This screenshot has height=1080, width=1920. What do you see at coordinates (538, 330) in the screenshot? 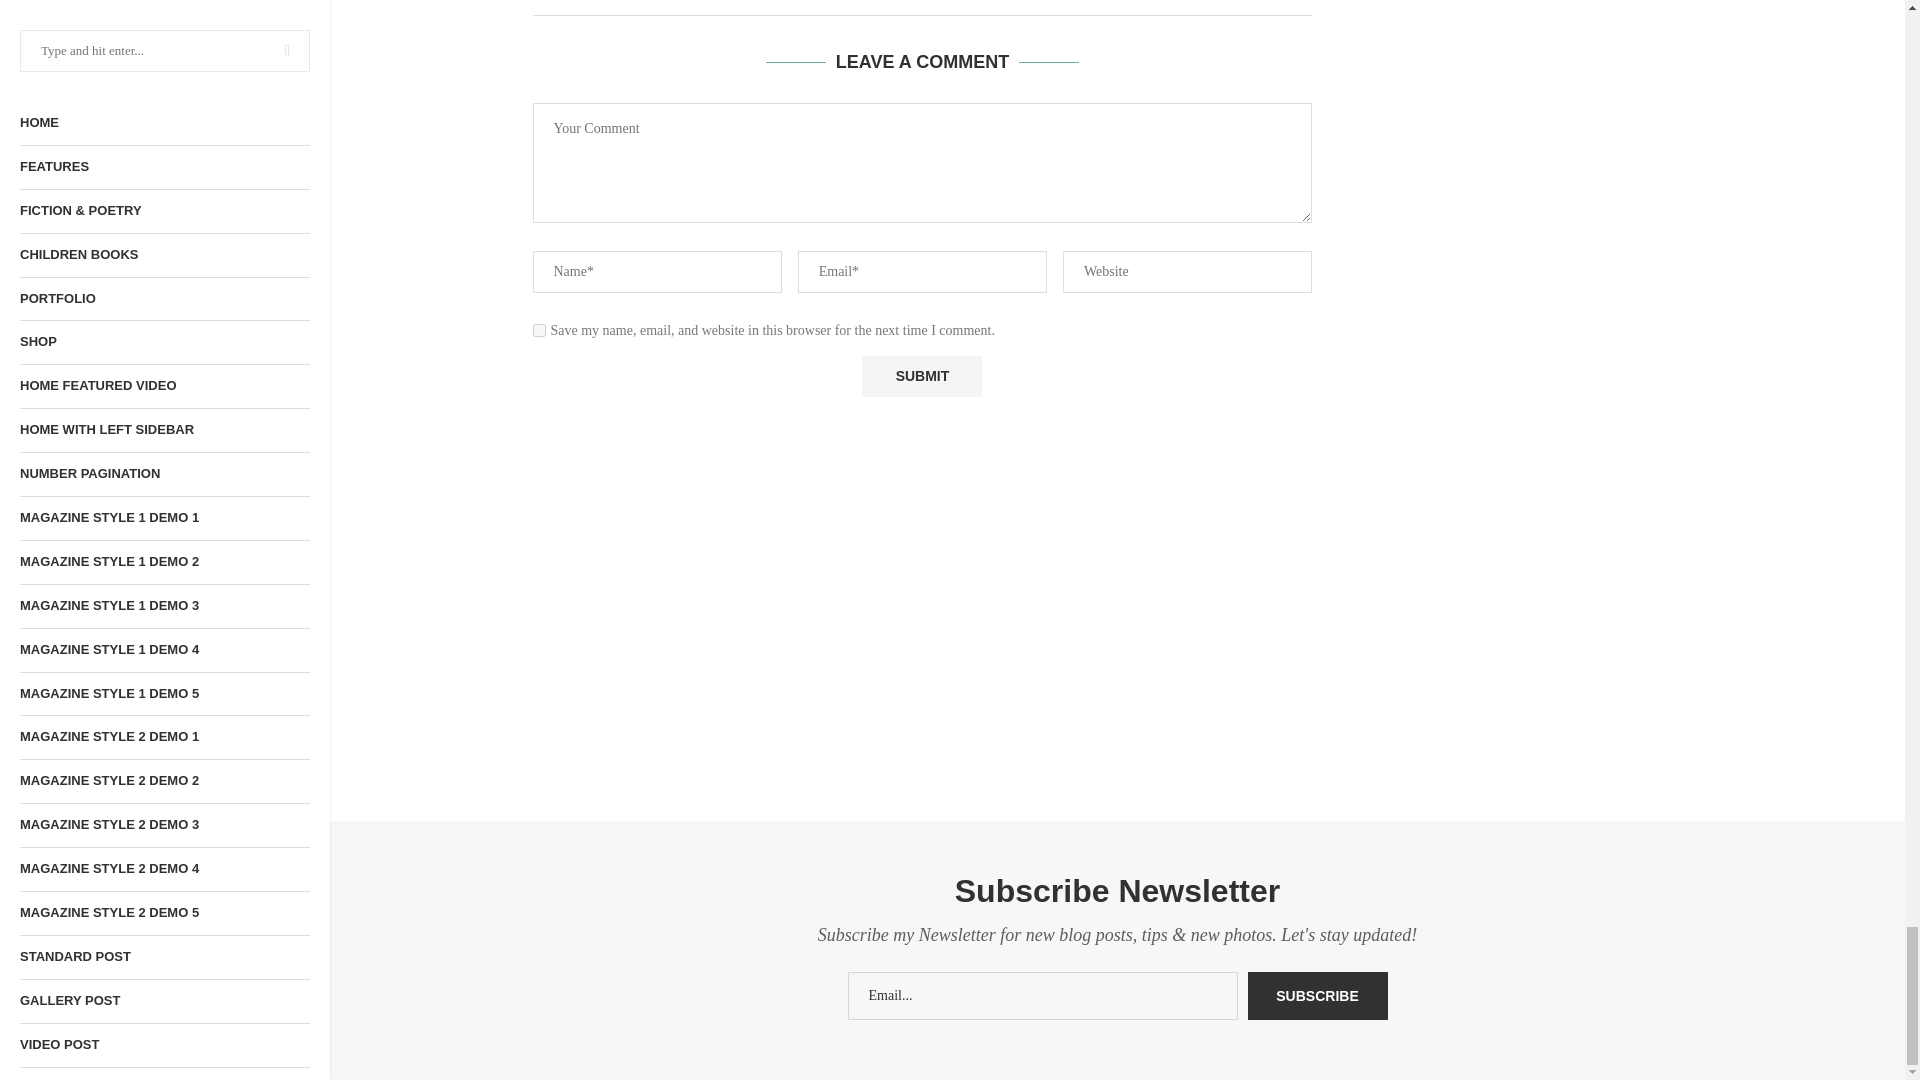
I see `yes` at bounding box center [538, 330].